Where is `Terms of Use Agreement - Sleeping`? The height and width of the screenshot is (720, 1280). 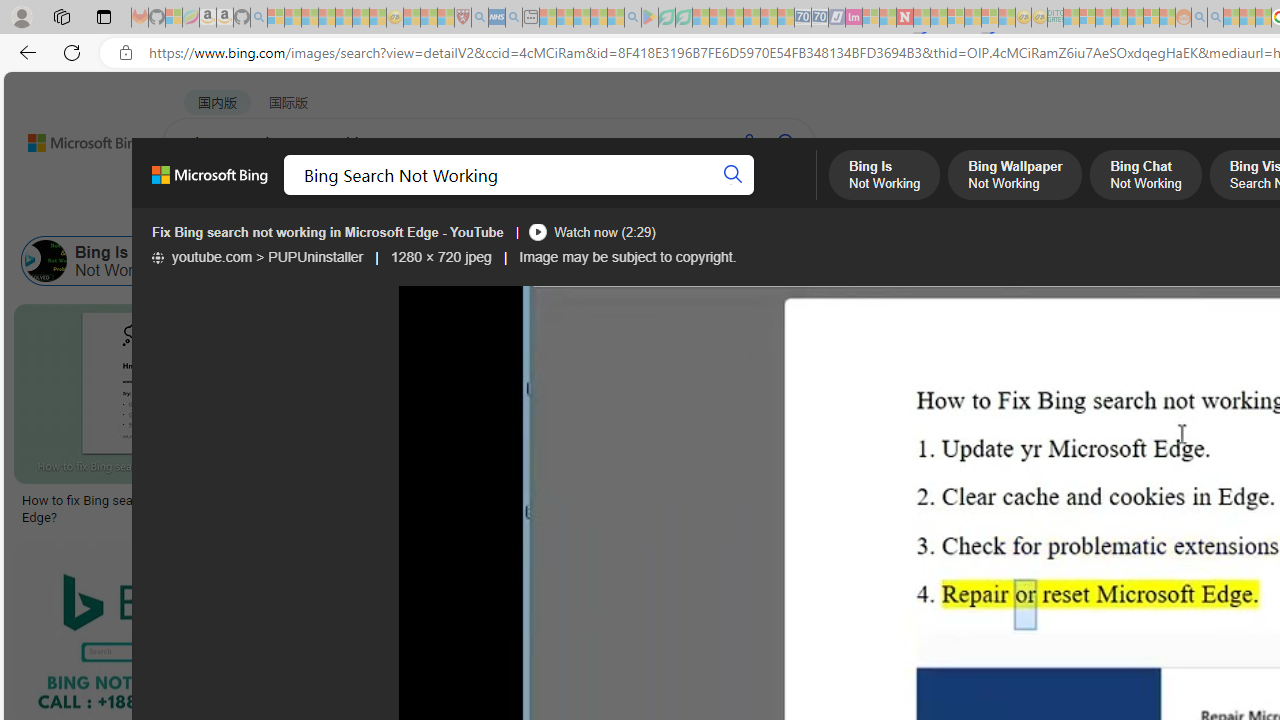 Terms of Use Agreement - Sleeping is located at coordinates (666, 18).